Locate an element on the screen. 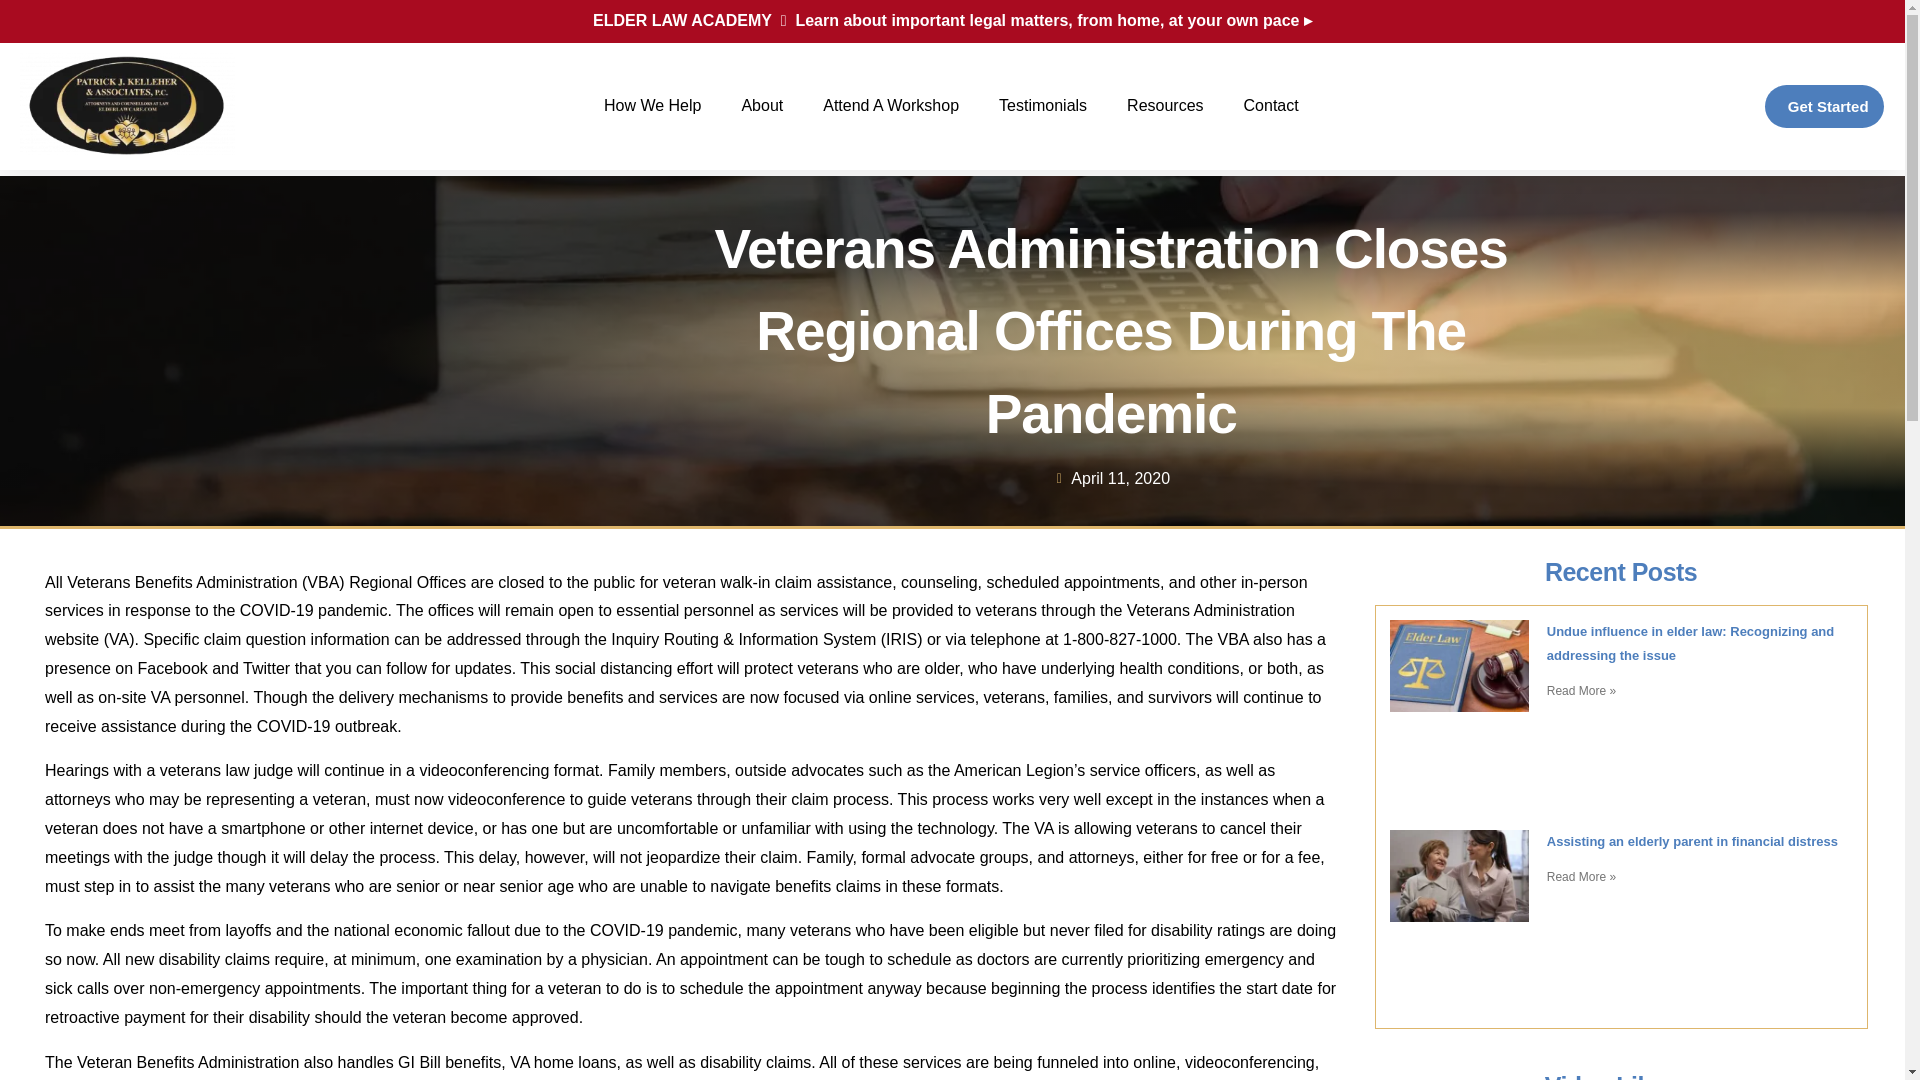 Image resolution: width=1920 pixels, height=1080 pixels. Attend A Workshop is located at coordinates (890, 106).